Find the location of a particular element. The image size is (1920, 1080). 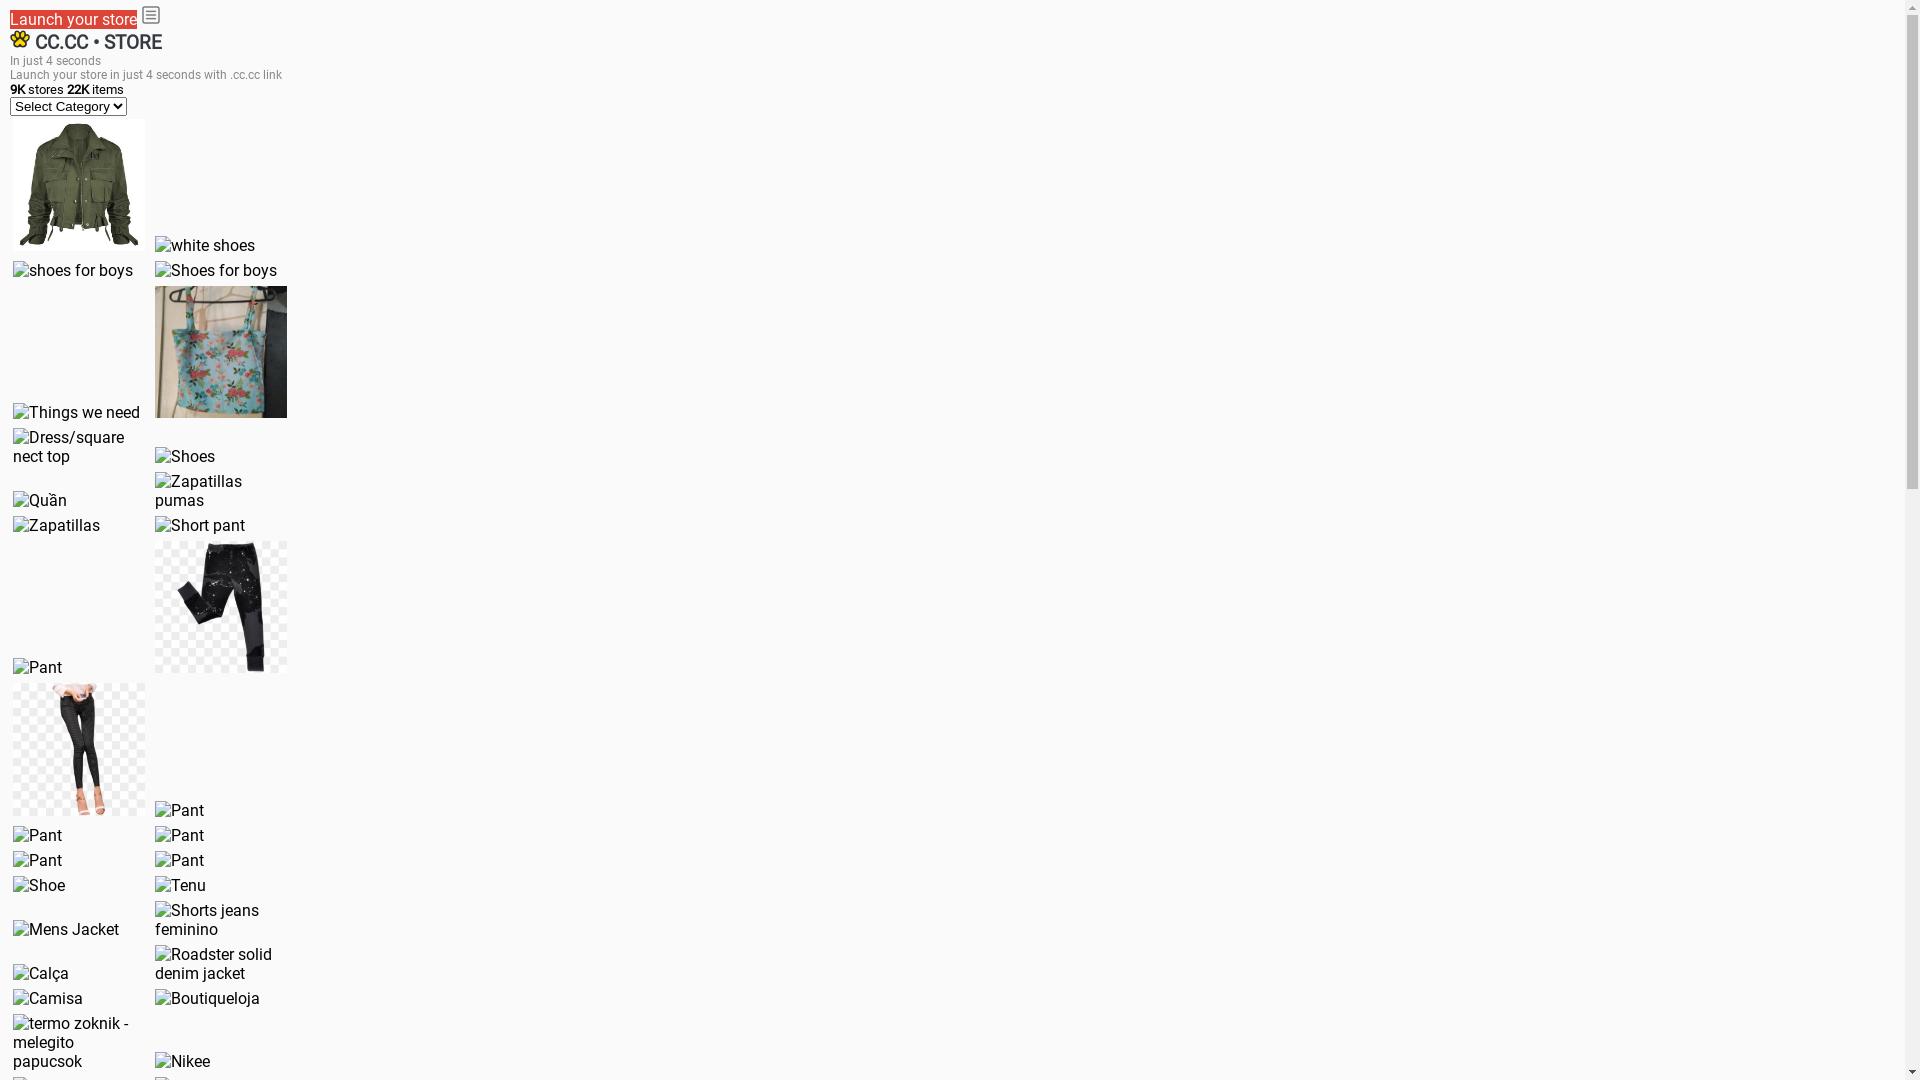

termo zoknik - melegito papucsok is located at coordinates (79, 1042).